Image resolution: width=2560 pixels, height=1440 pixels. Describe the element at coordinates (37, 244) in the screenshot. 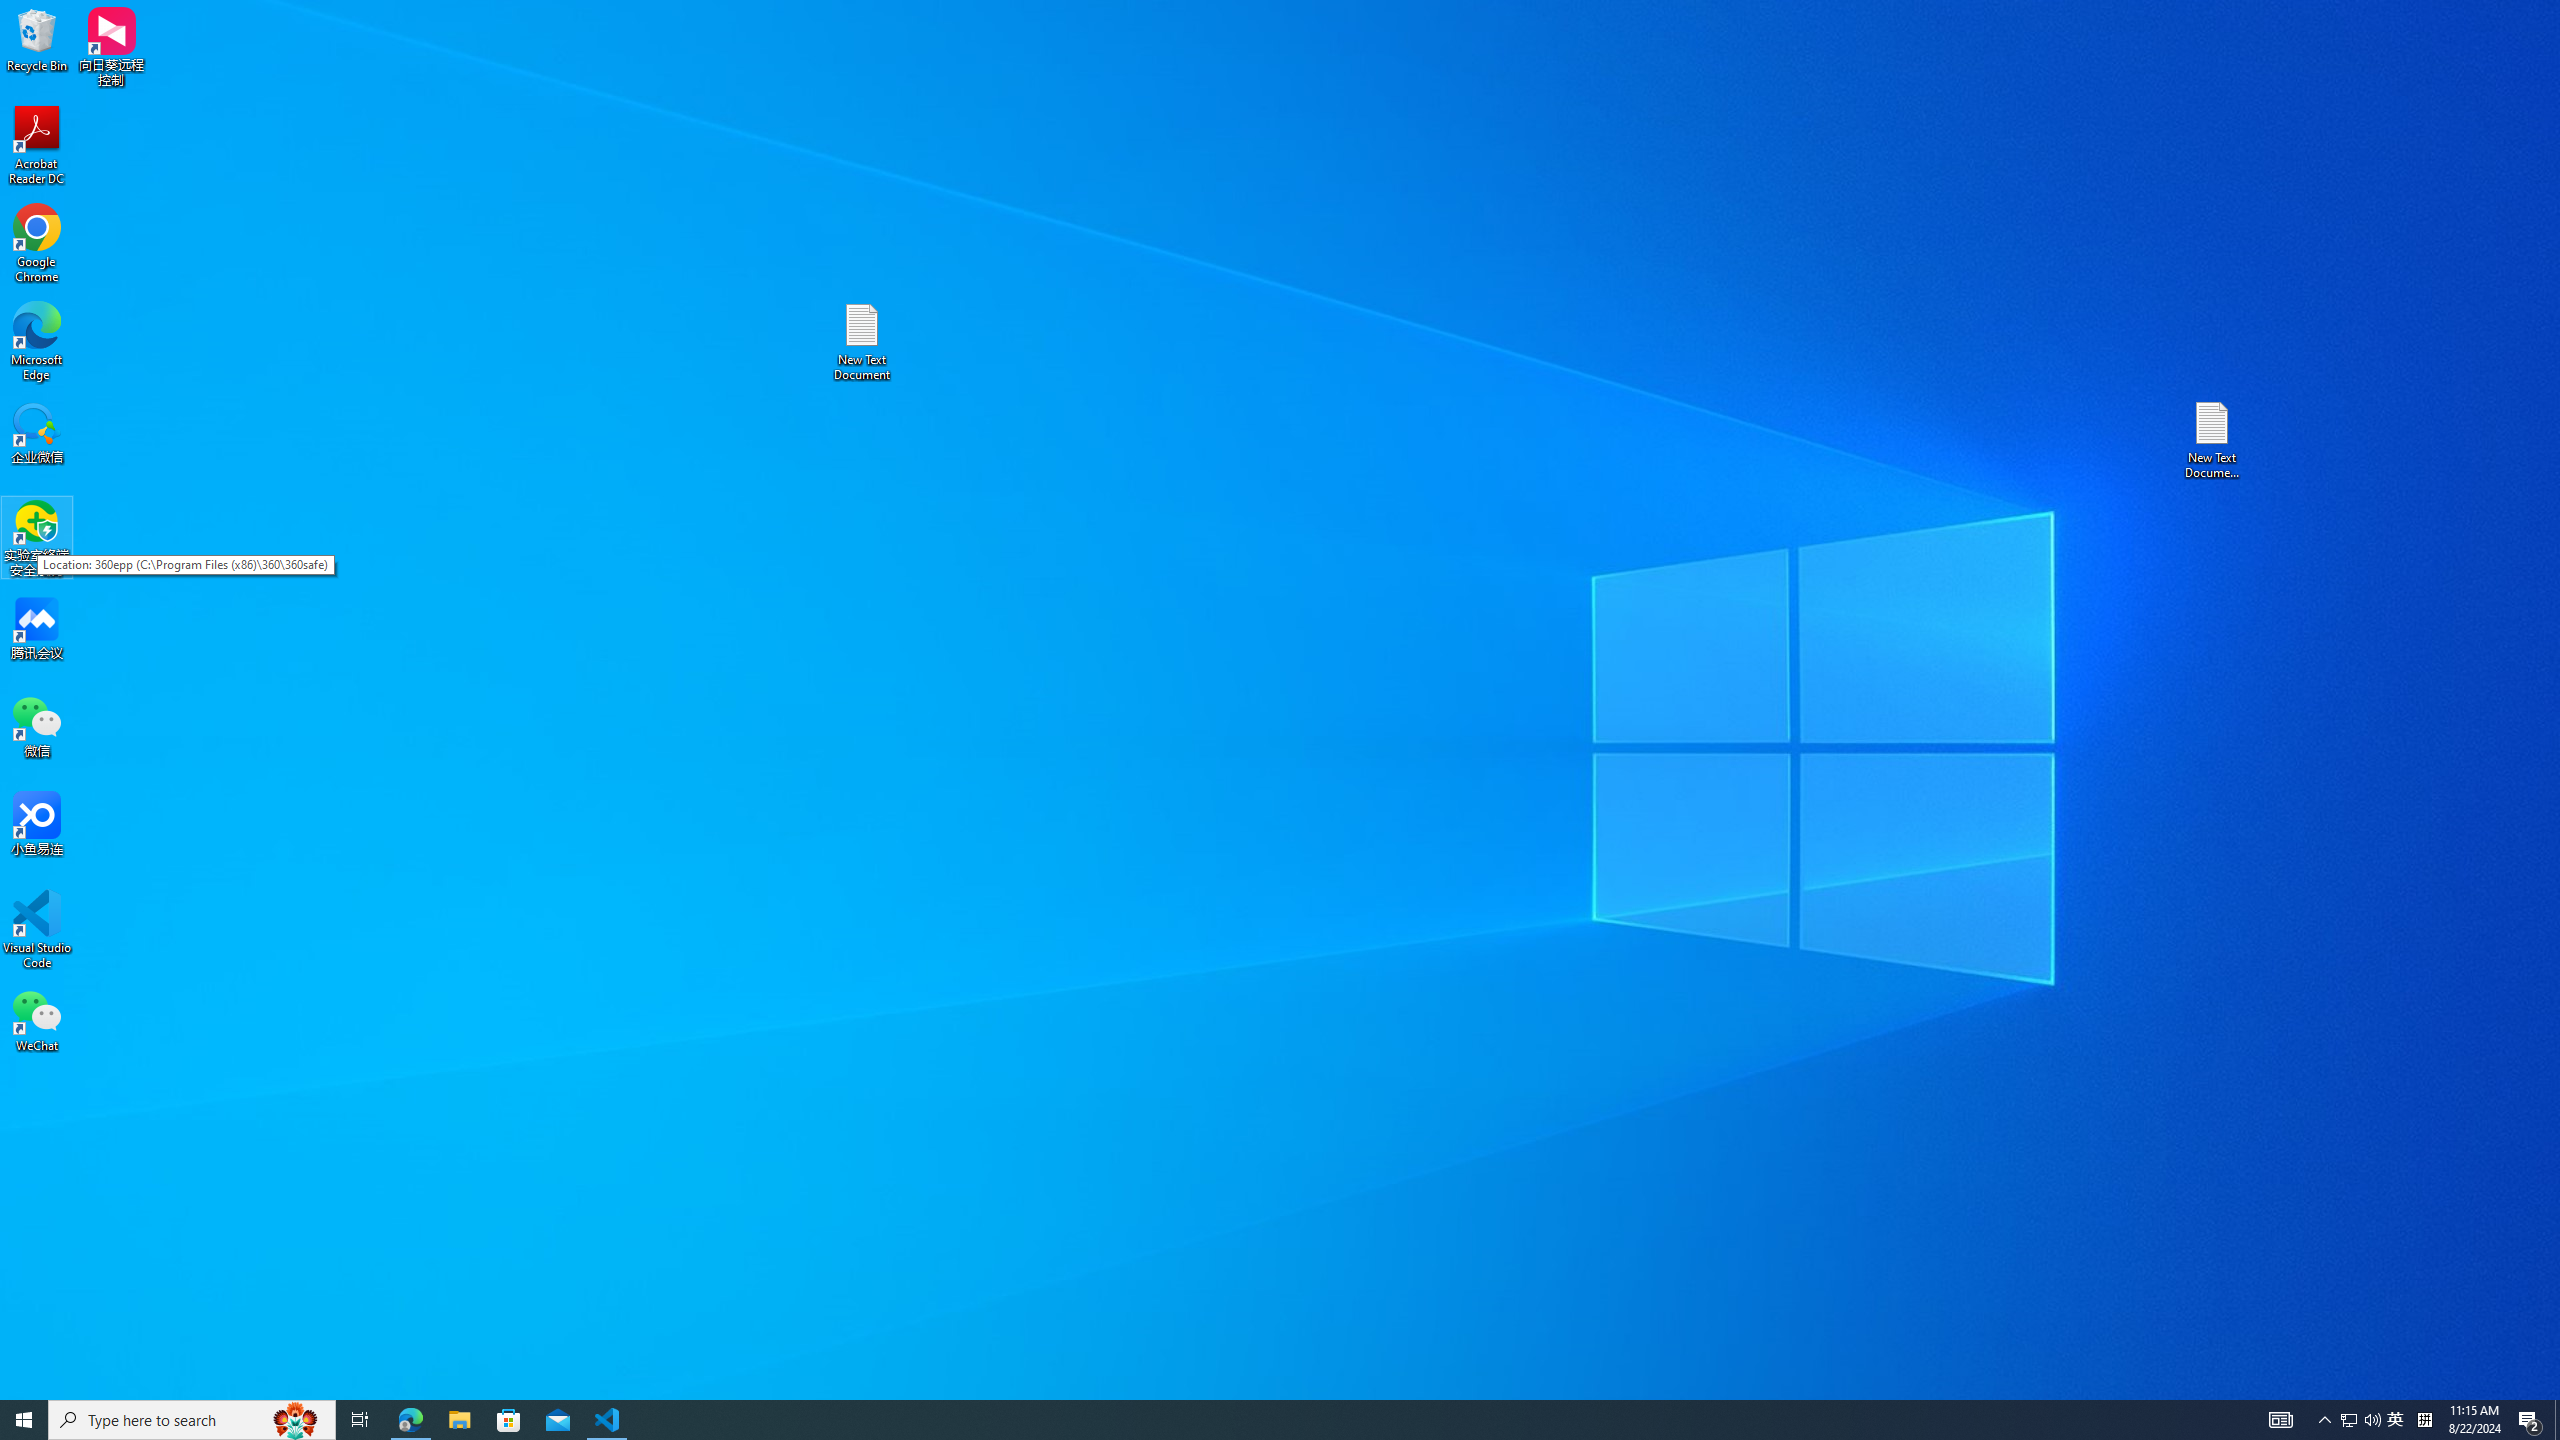

I see `Show desktop` at that location.